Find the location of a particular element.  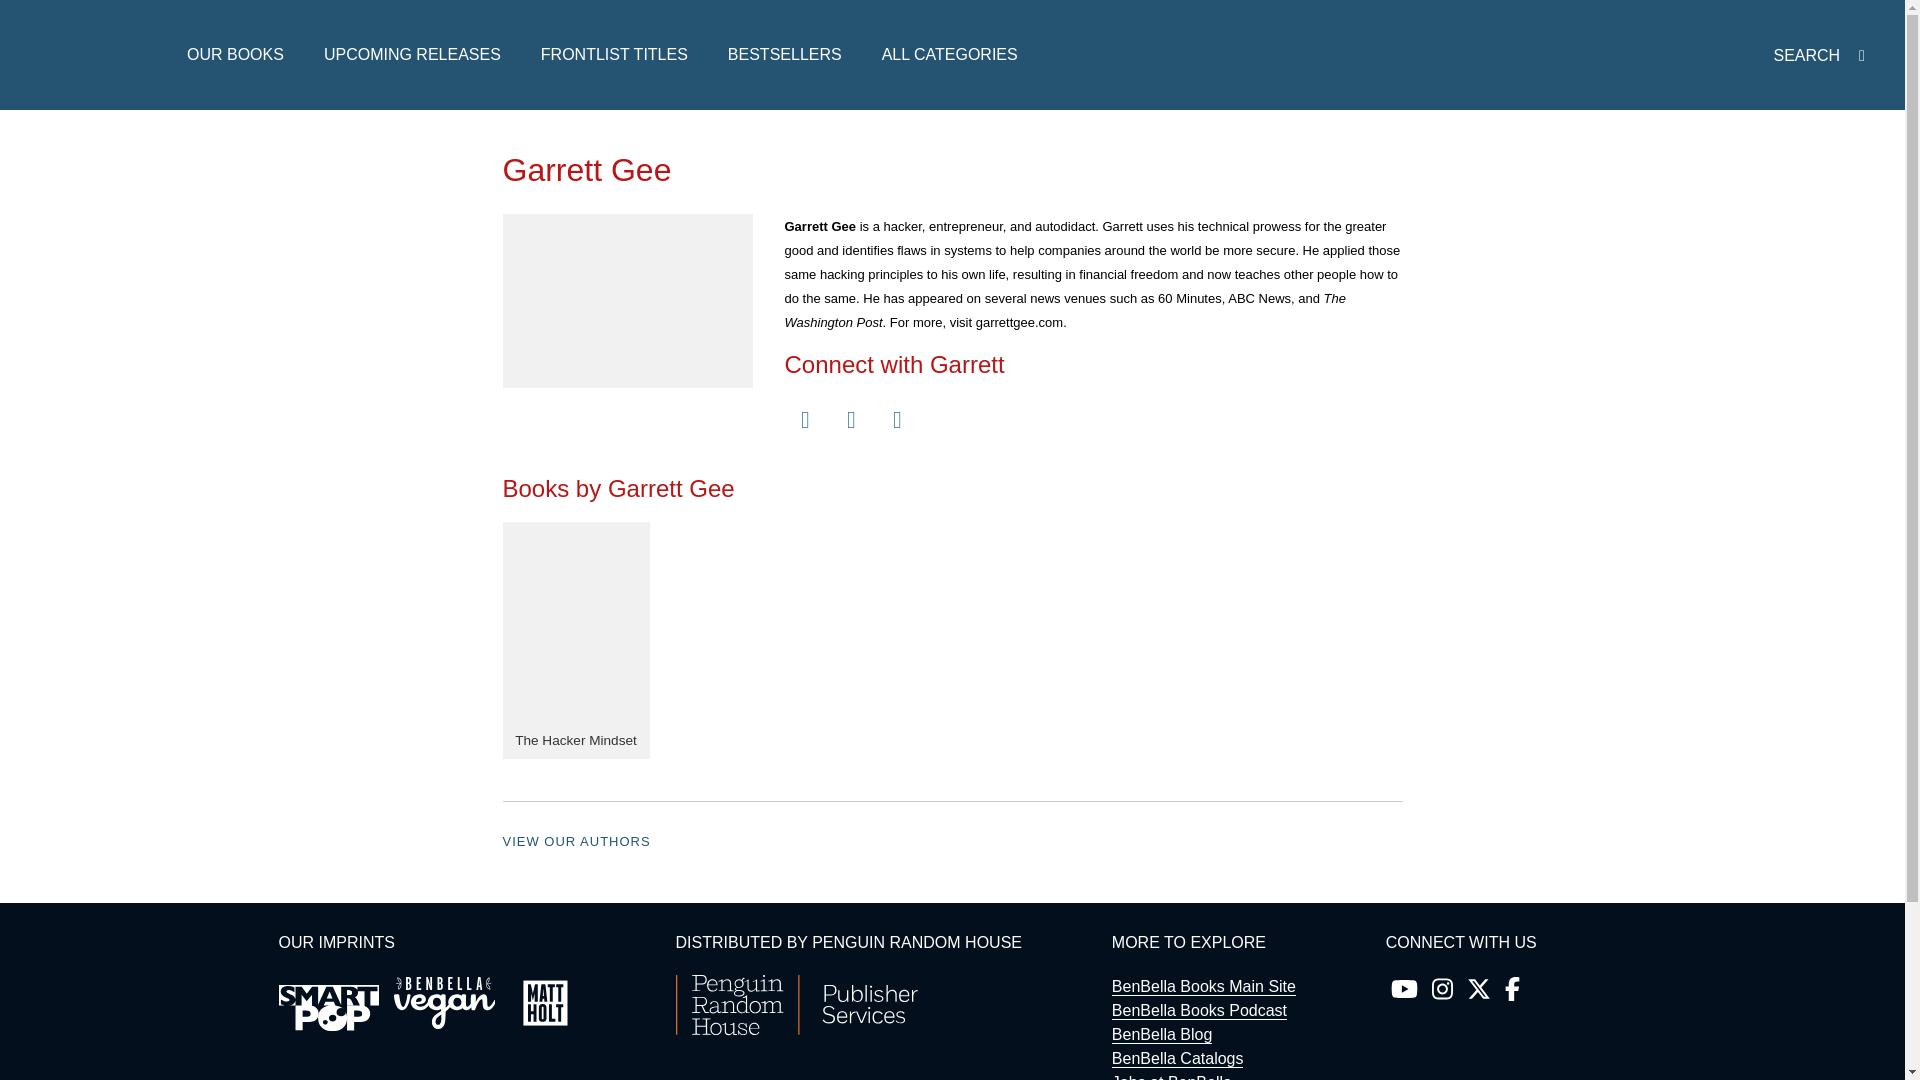

Search is located at coordinates (1512, 176).